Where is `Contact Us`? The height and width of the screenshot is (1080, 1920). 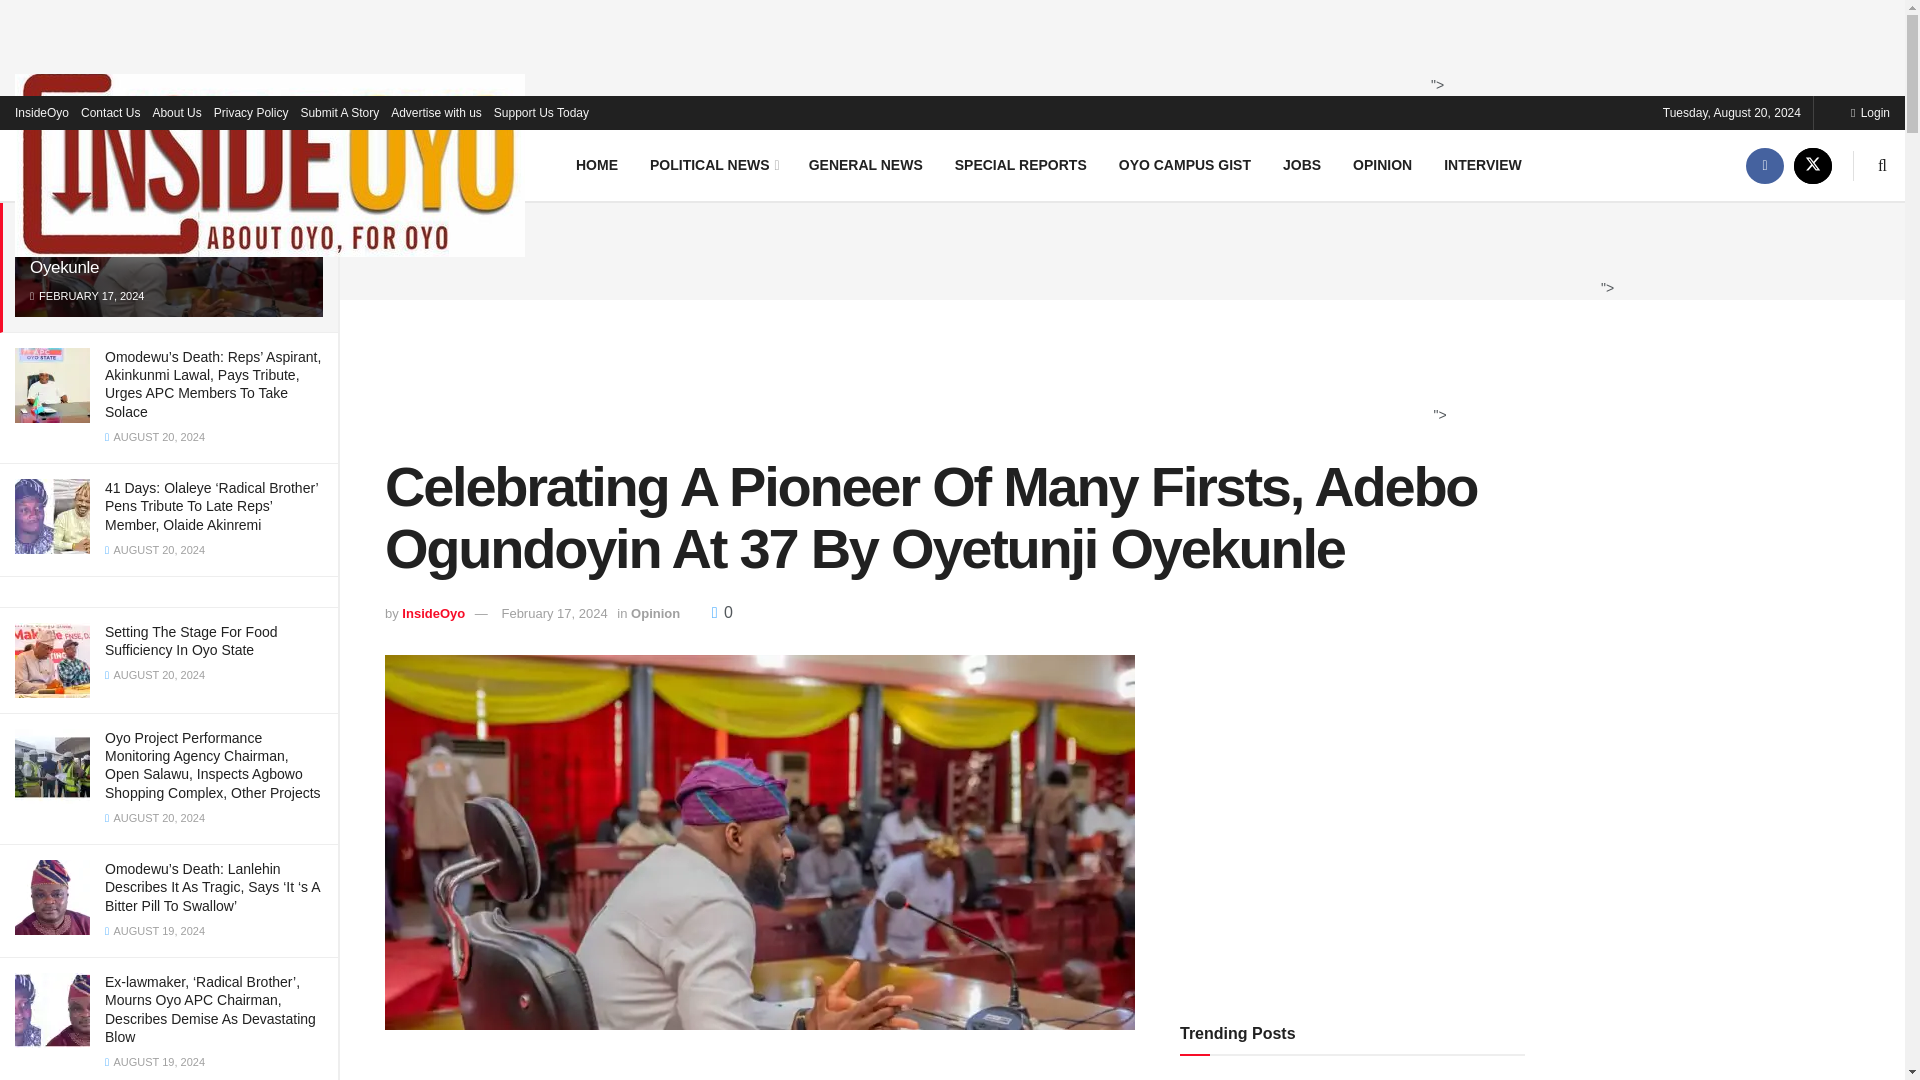 Contact Us is located at coordinates (110, 112).